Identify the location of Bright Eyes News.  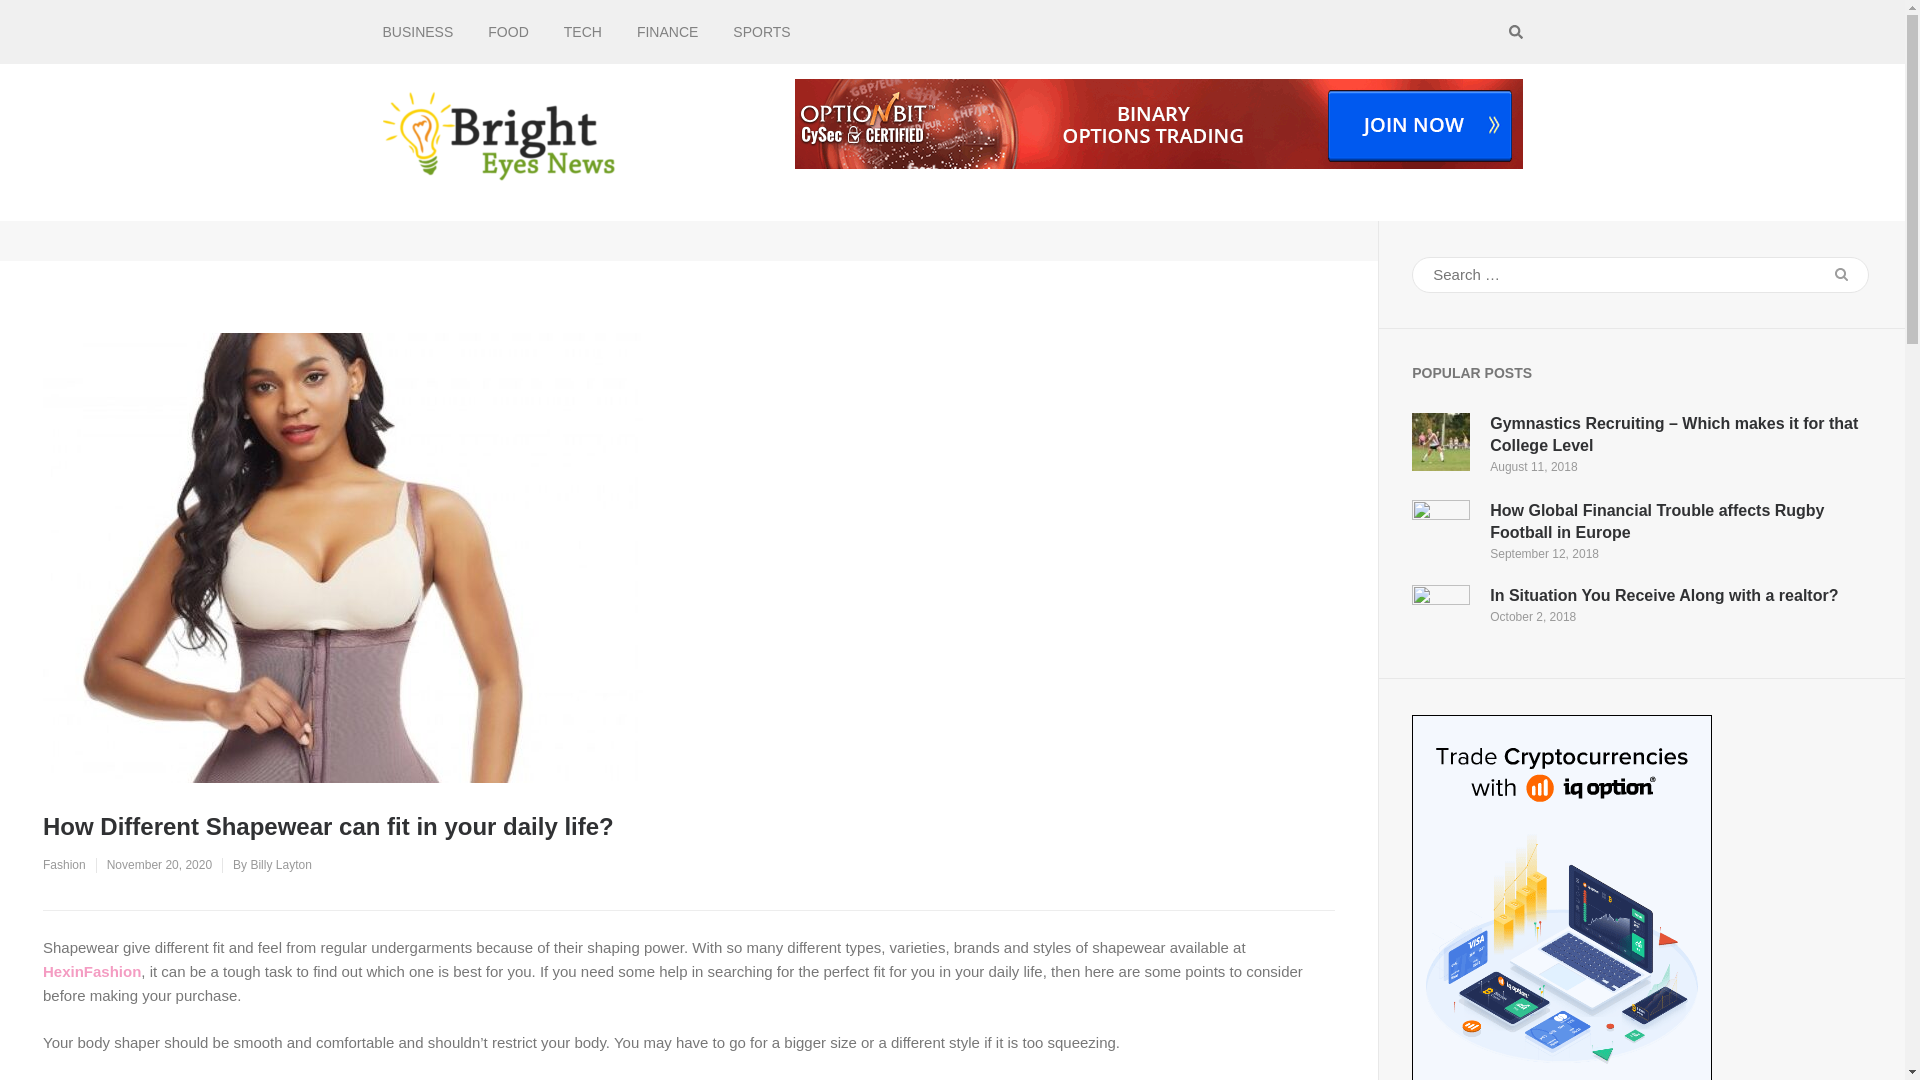
(733, 159).